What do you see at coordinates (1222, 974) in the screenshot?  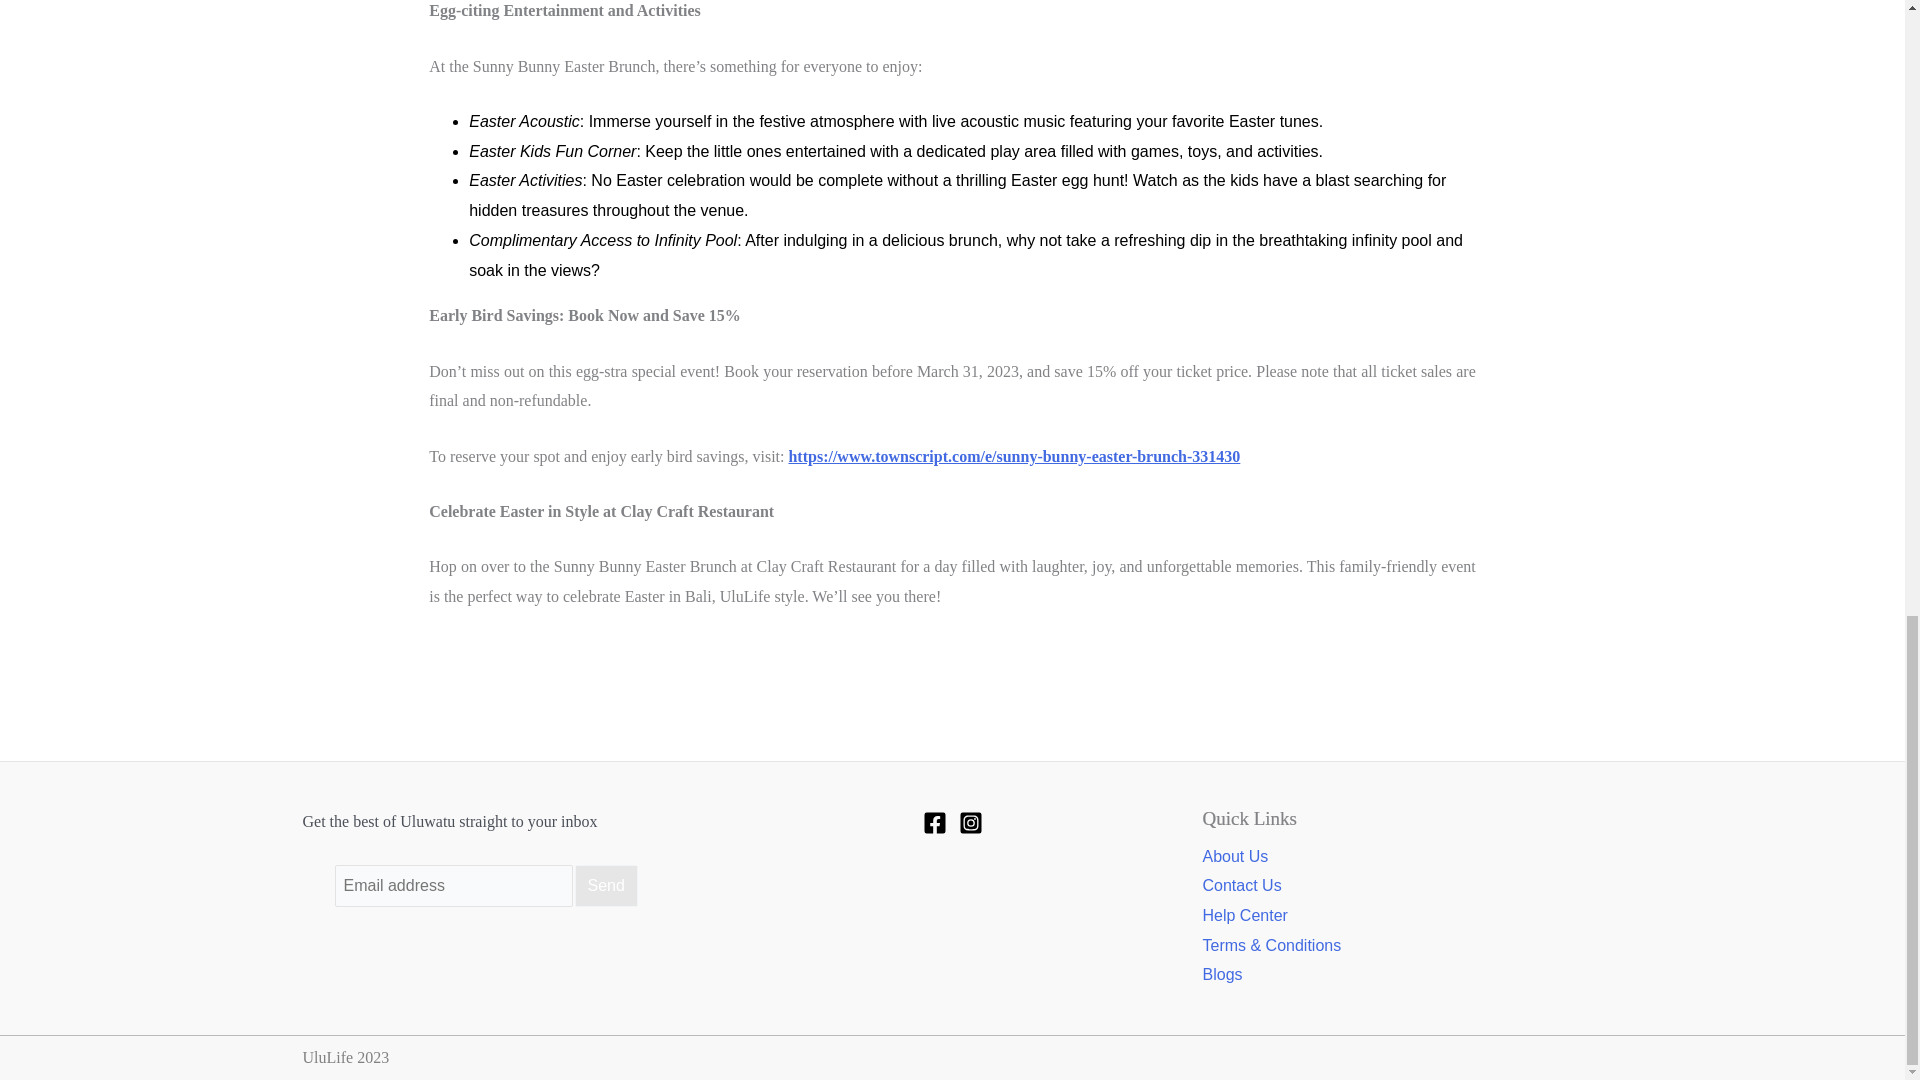 I see `Blogs` at bounding box center [1222, 974].